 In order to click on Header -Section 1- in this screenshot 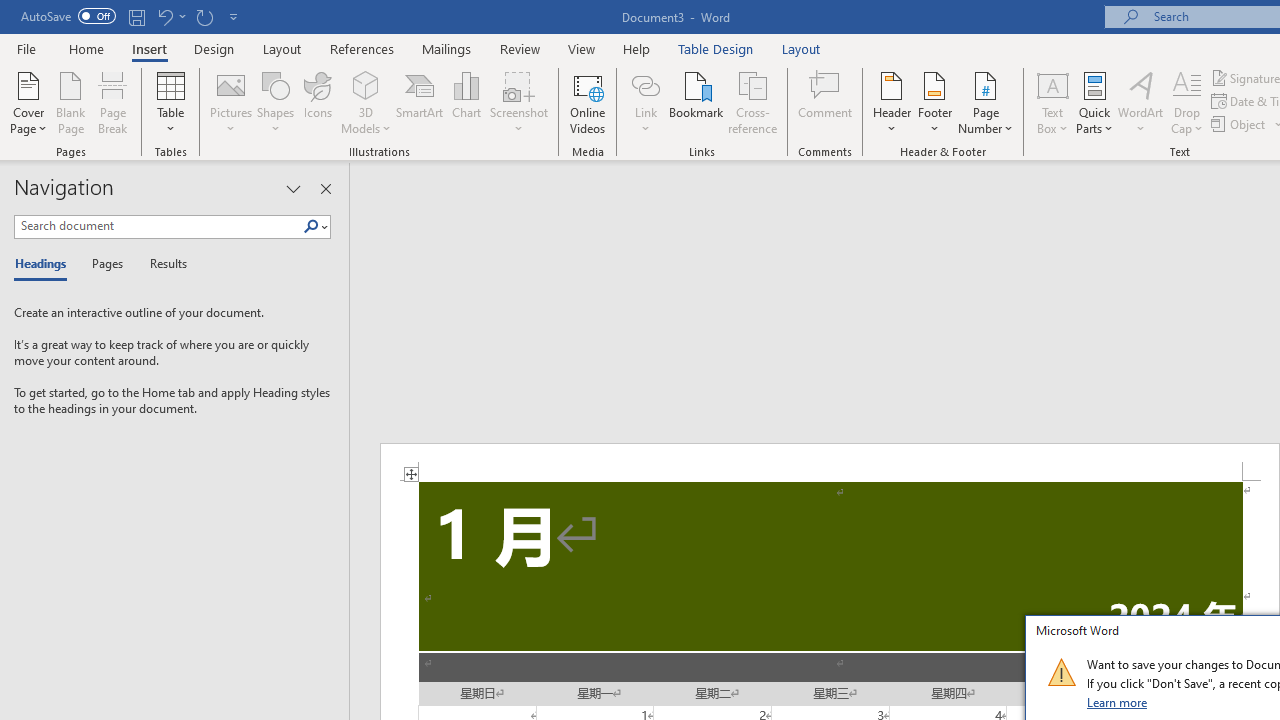, I will do `click(830, 462)`.